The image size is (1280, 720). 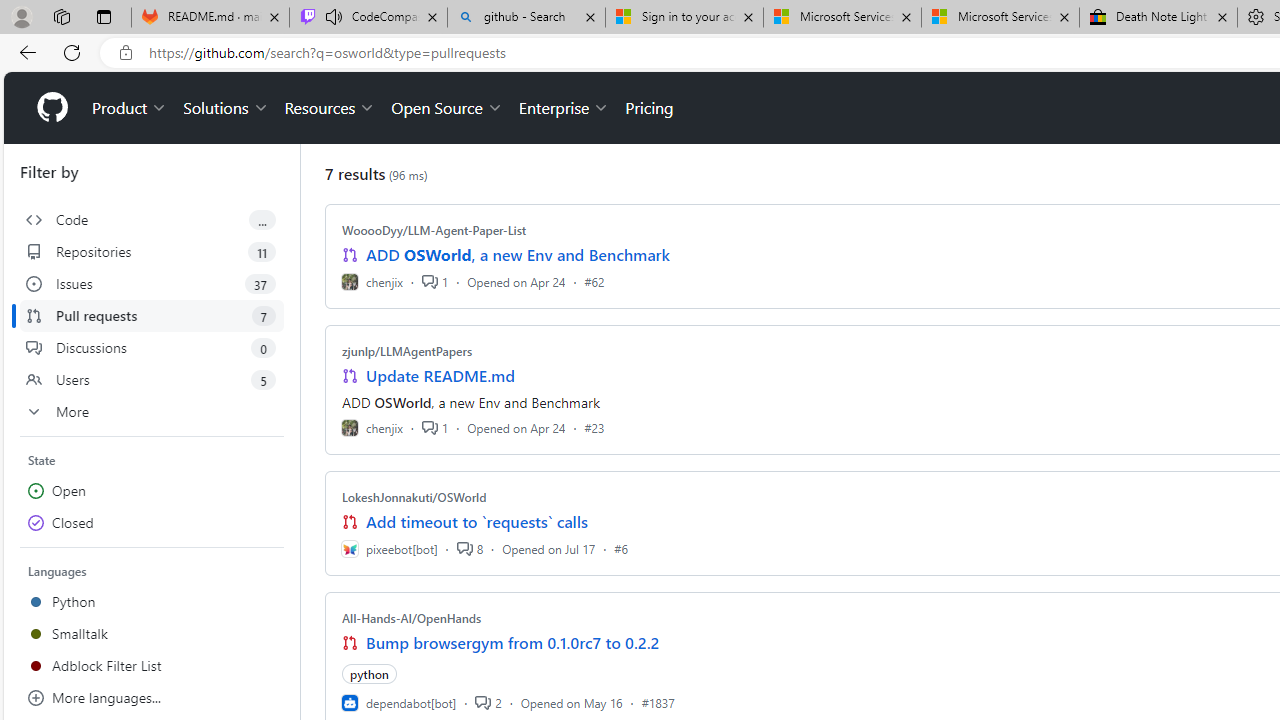 I want to click on Open Source, so click(x=446, y=108).